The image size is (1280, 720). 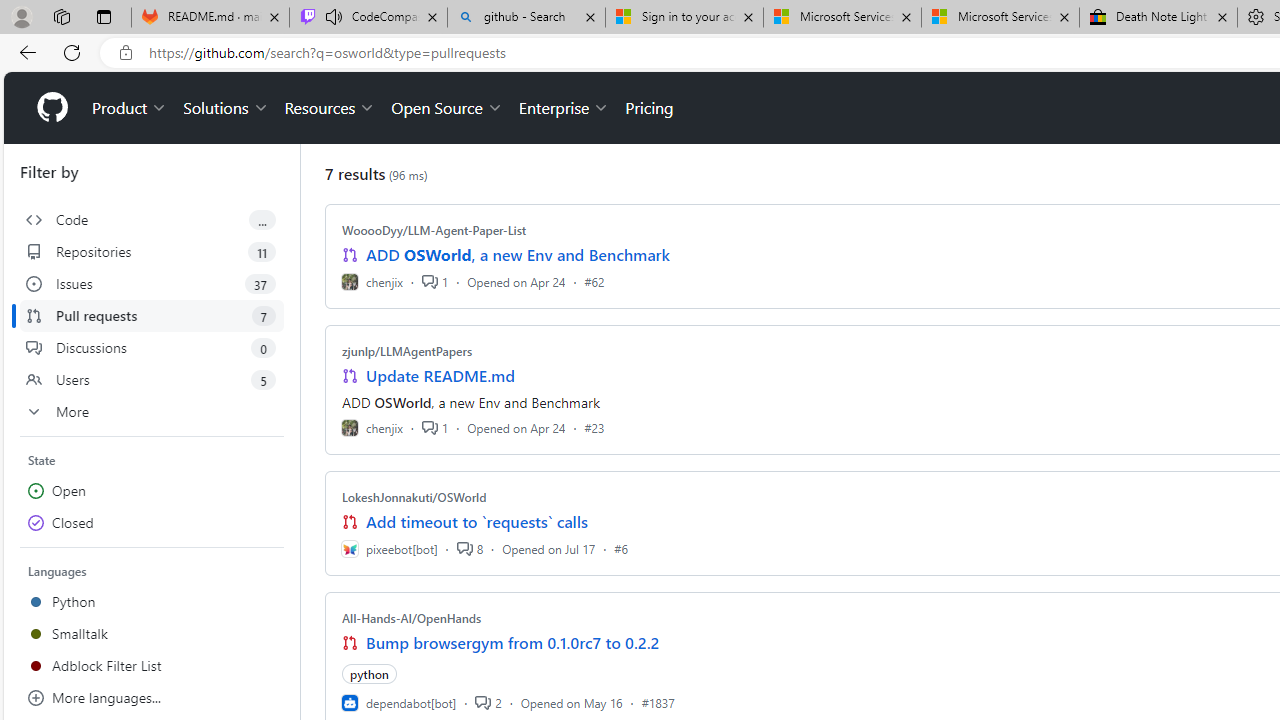 I want to click on Open Source, so click(x=446, y=108).